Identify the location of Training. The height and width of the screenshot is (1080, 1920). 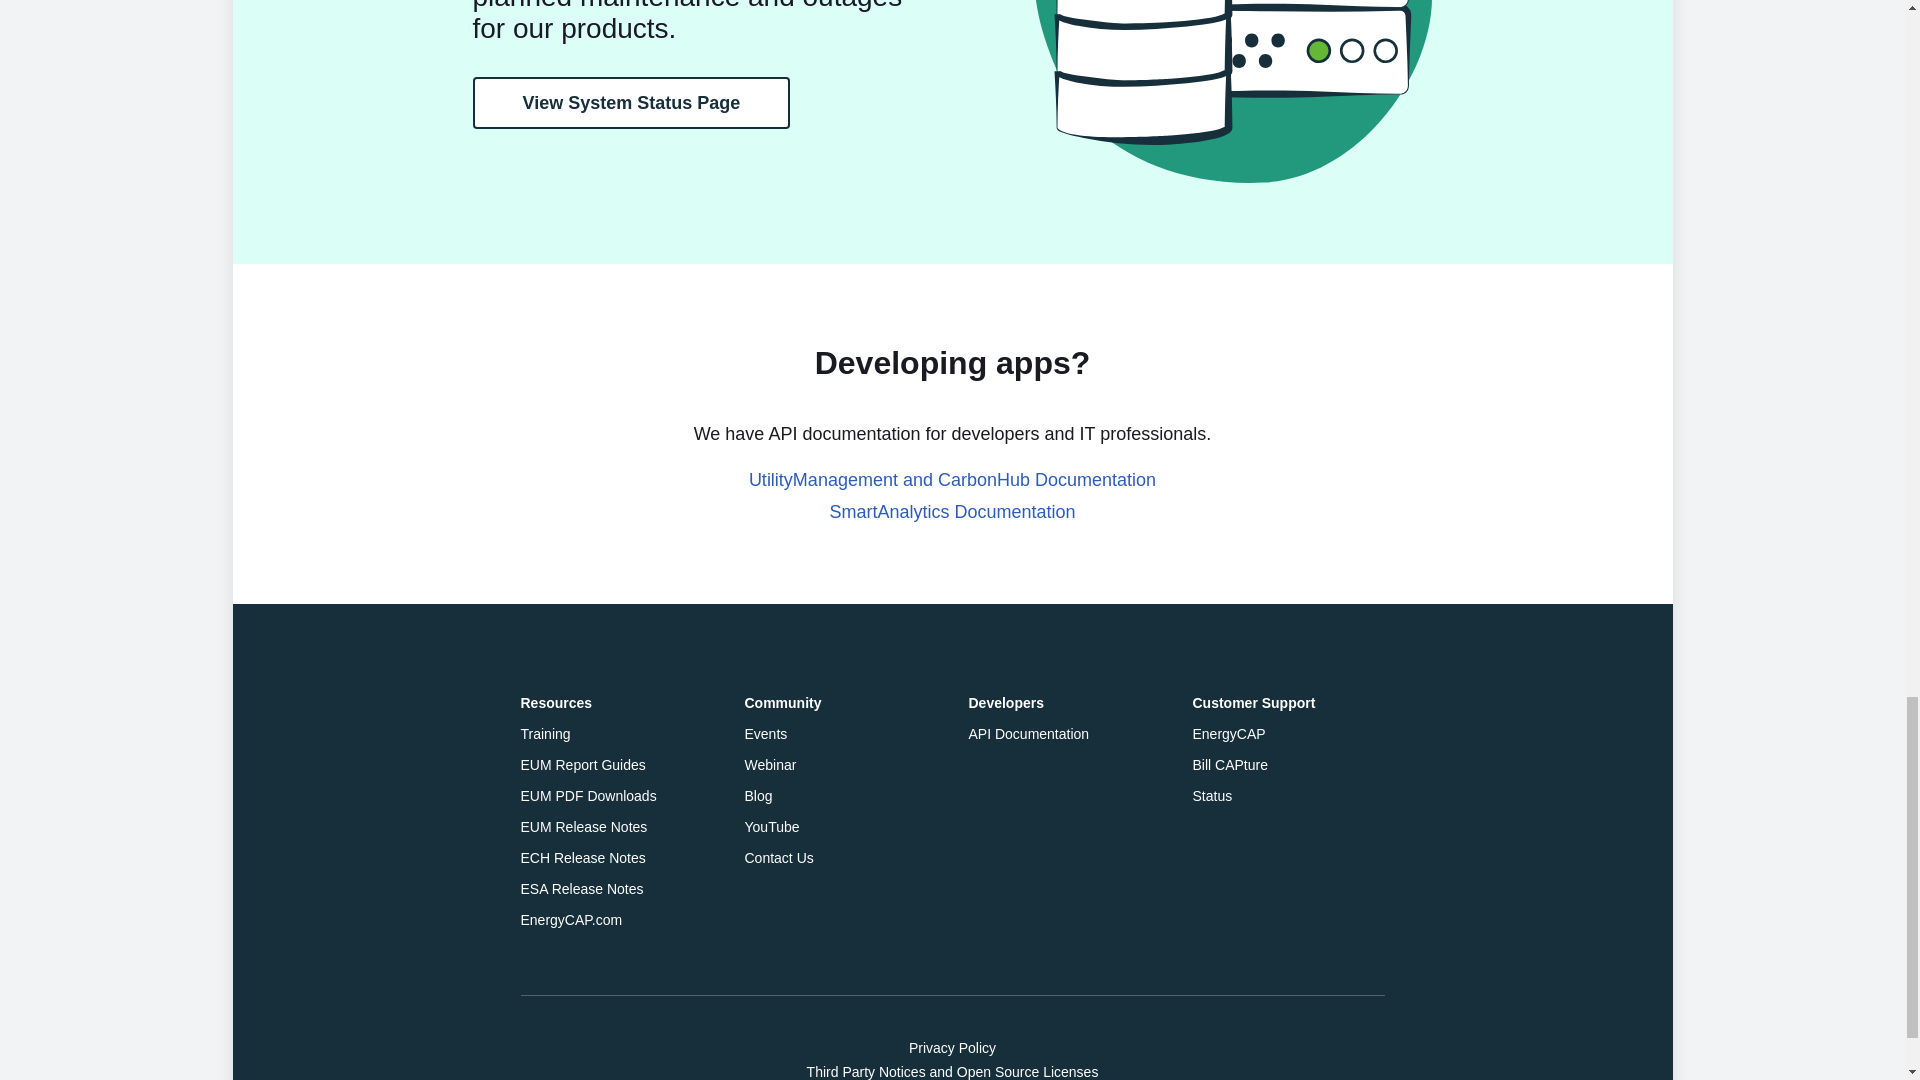
(545, 733).